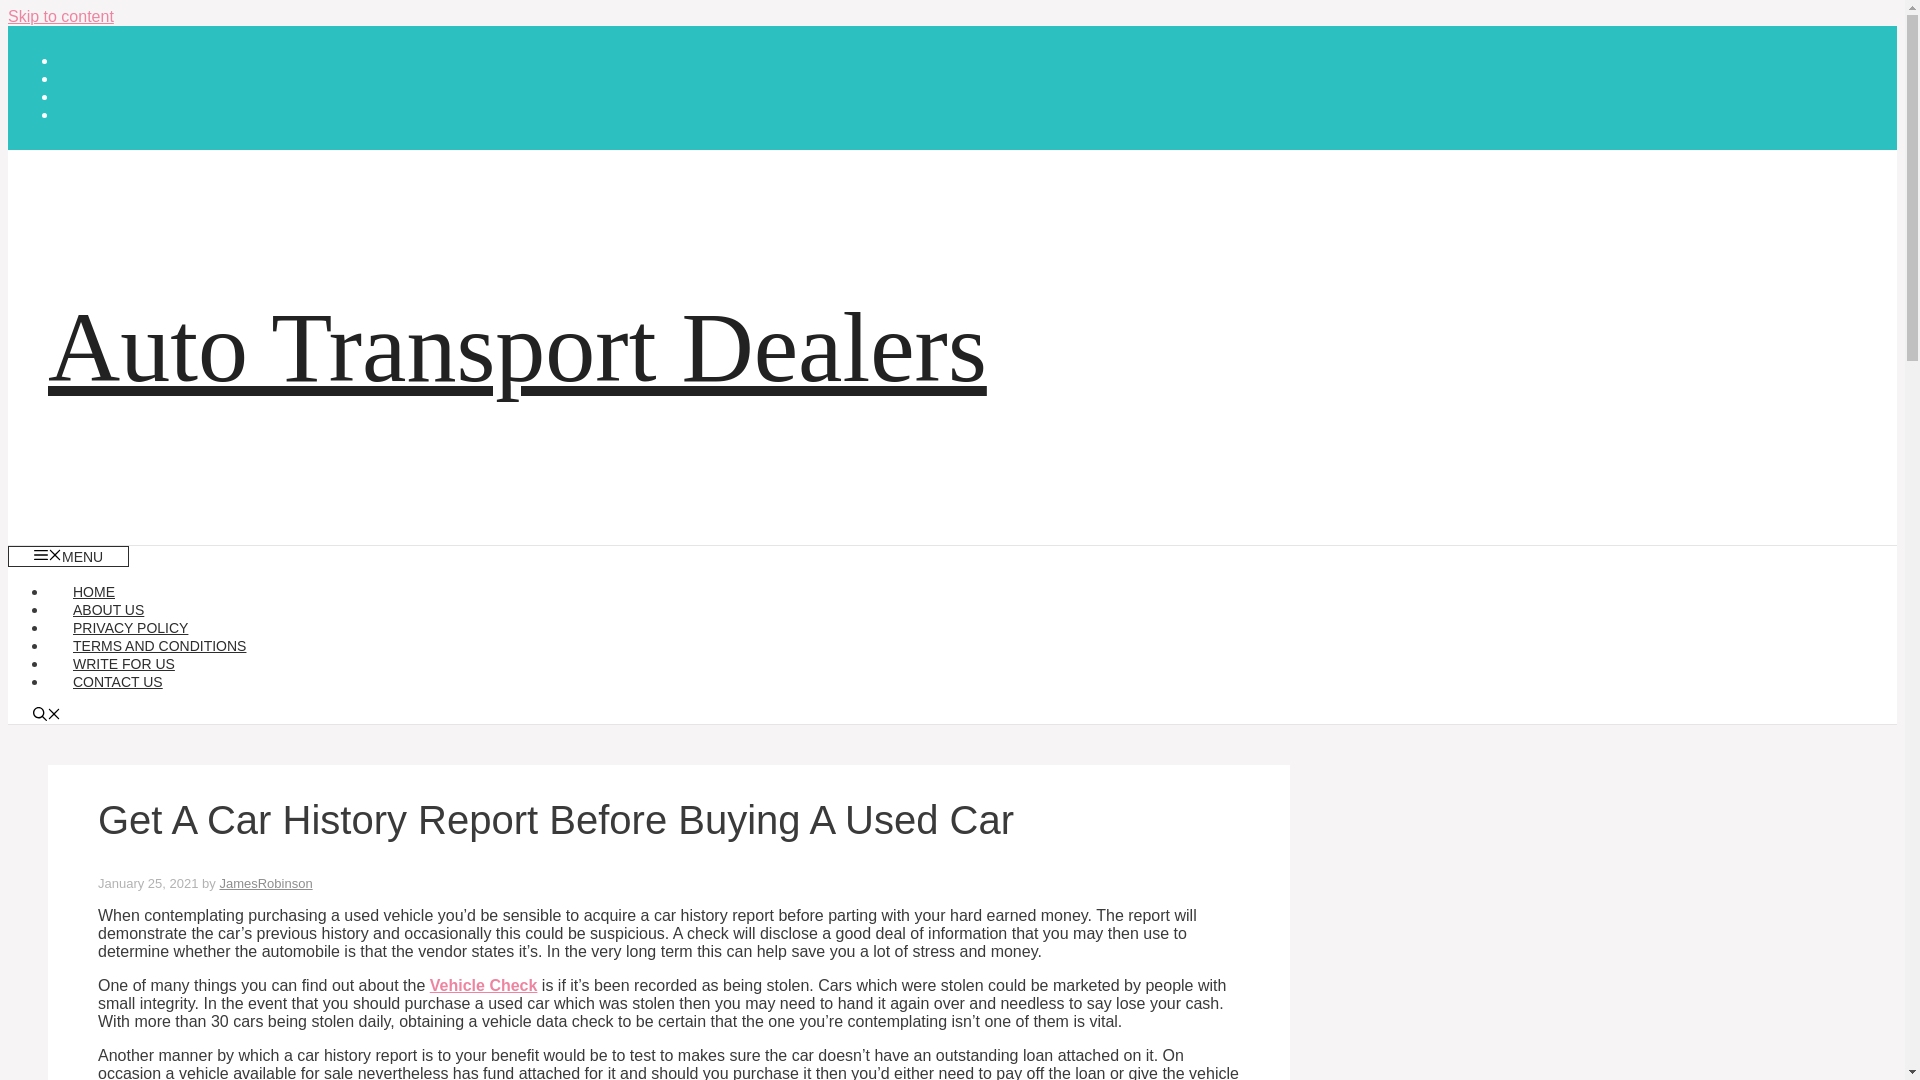 The height and width of the screenshot is (1080, 1920). What do you see at coordinates (517, 346) in the screenshot?
I see `Auto Transport Dealers` at bounding box center [517, 346].